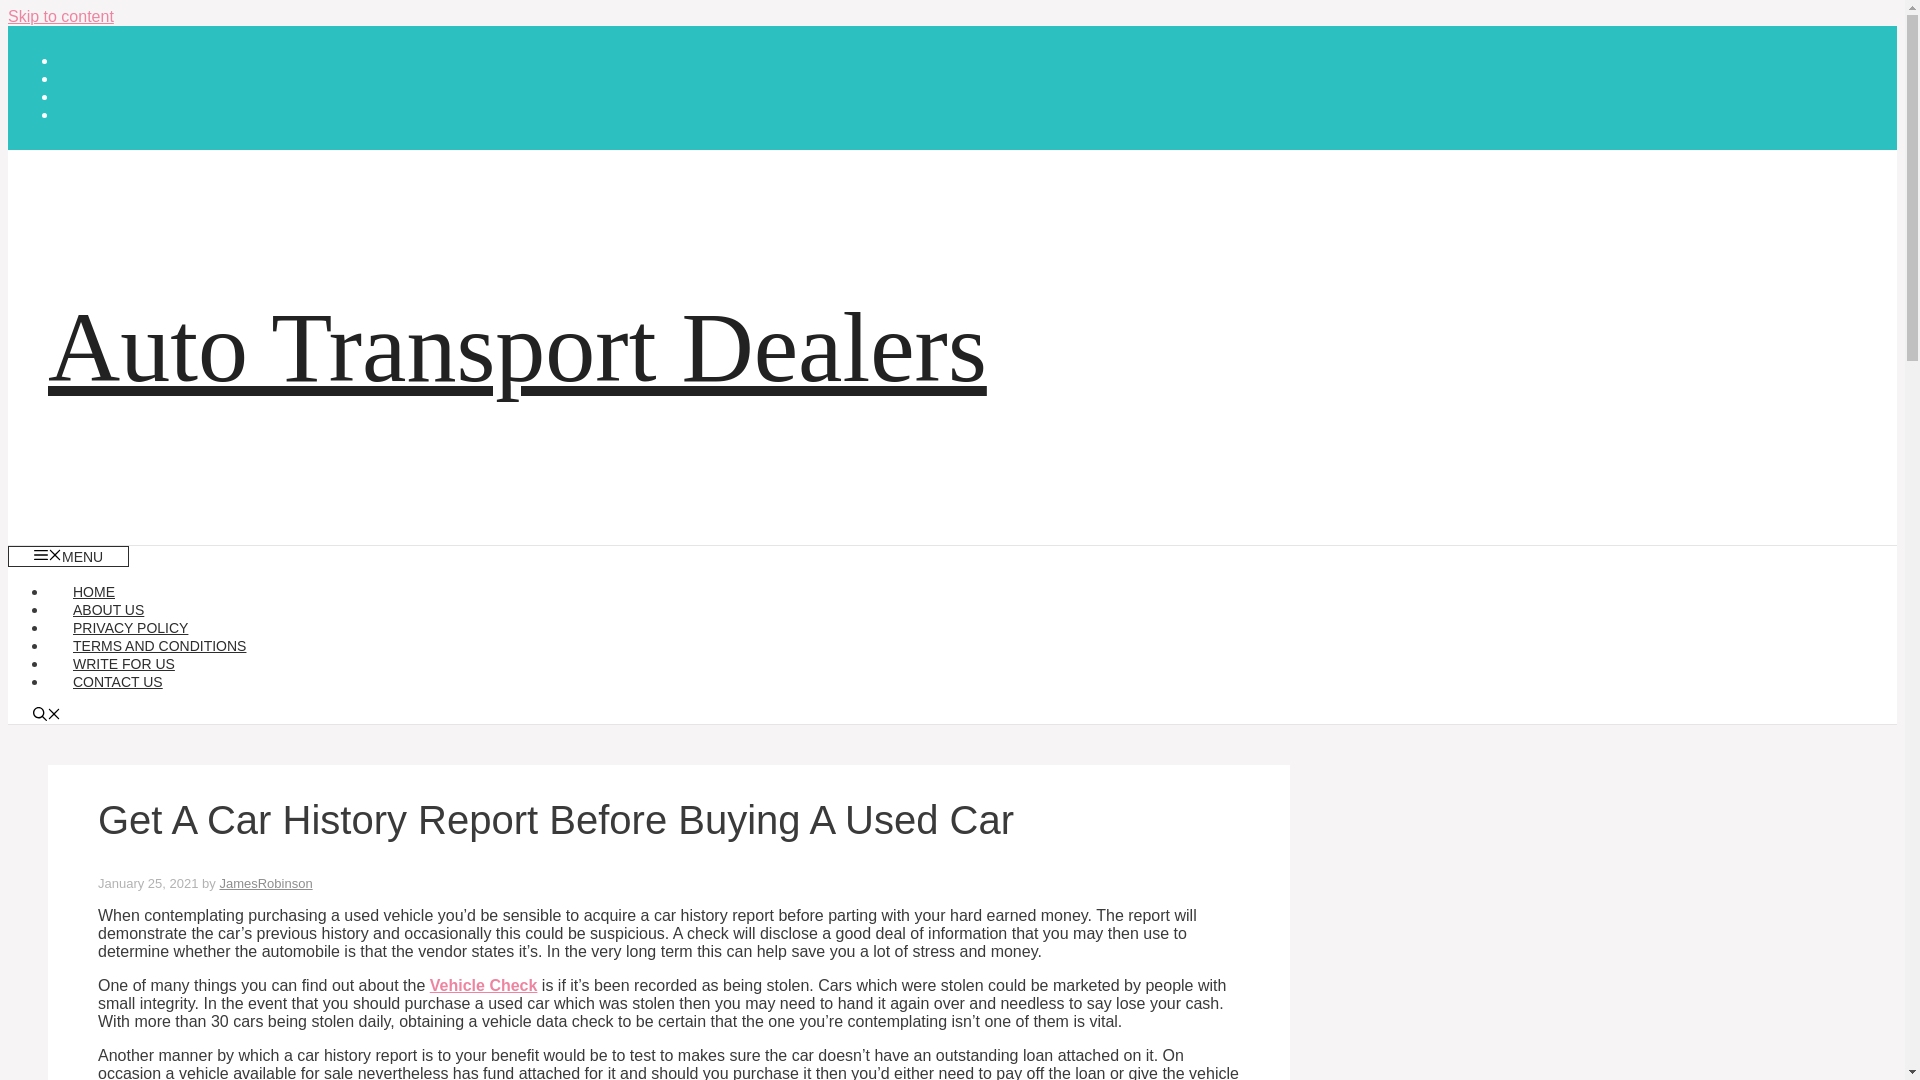 The height and width of the screenshot is (1080, 1920). What do you see at coordinates (517, 346) in the screenshot?
I see `Auto Transport Dealers` at bounding box center [517, 346].